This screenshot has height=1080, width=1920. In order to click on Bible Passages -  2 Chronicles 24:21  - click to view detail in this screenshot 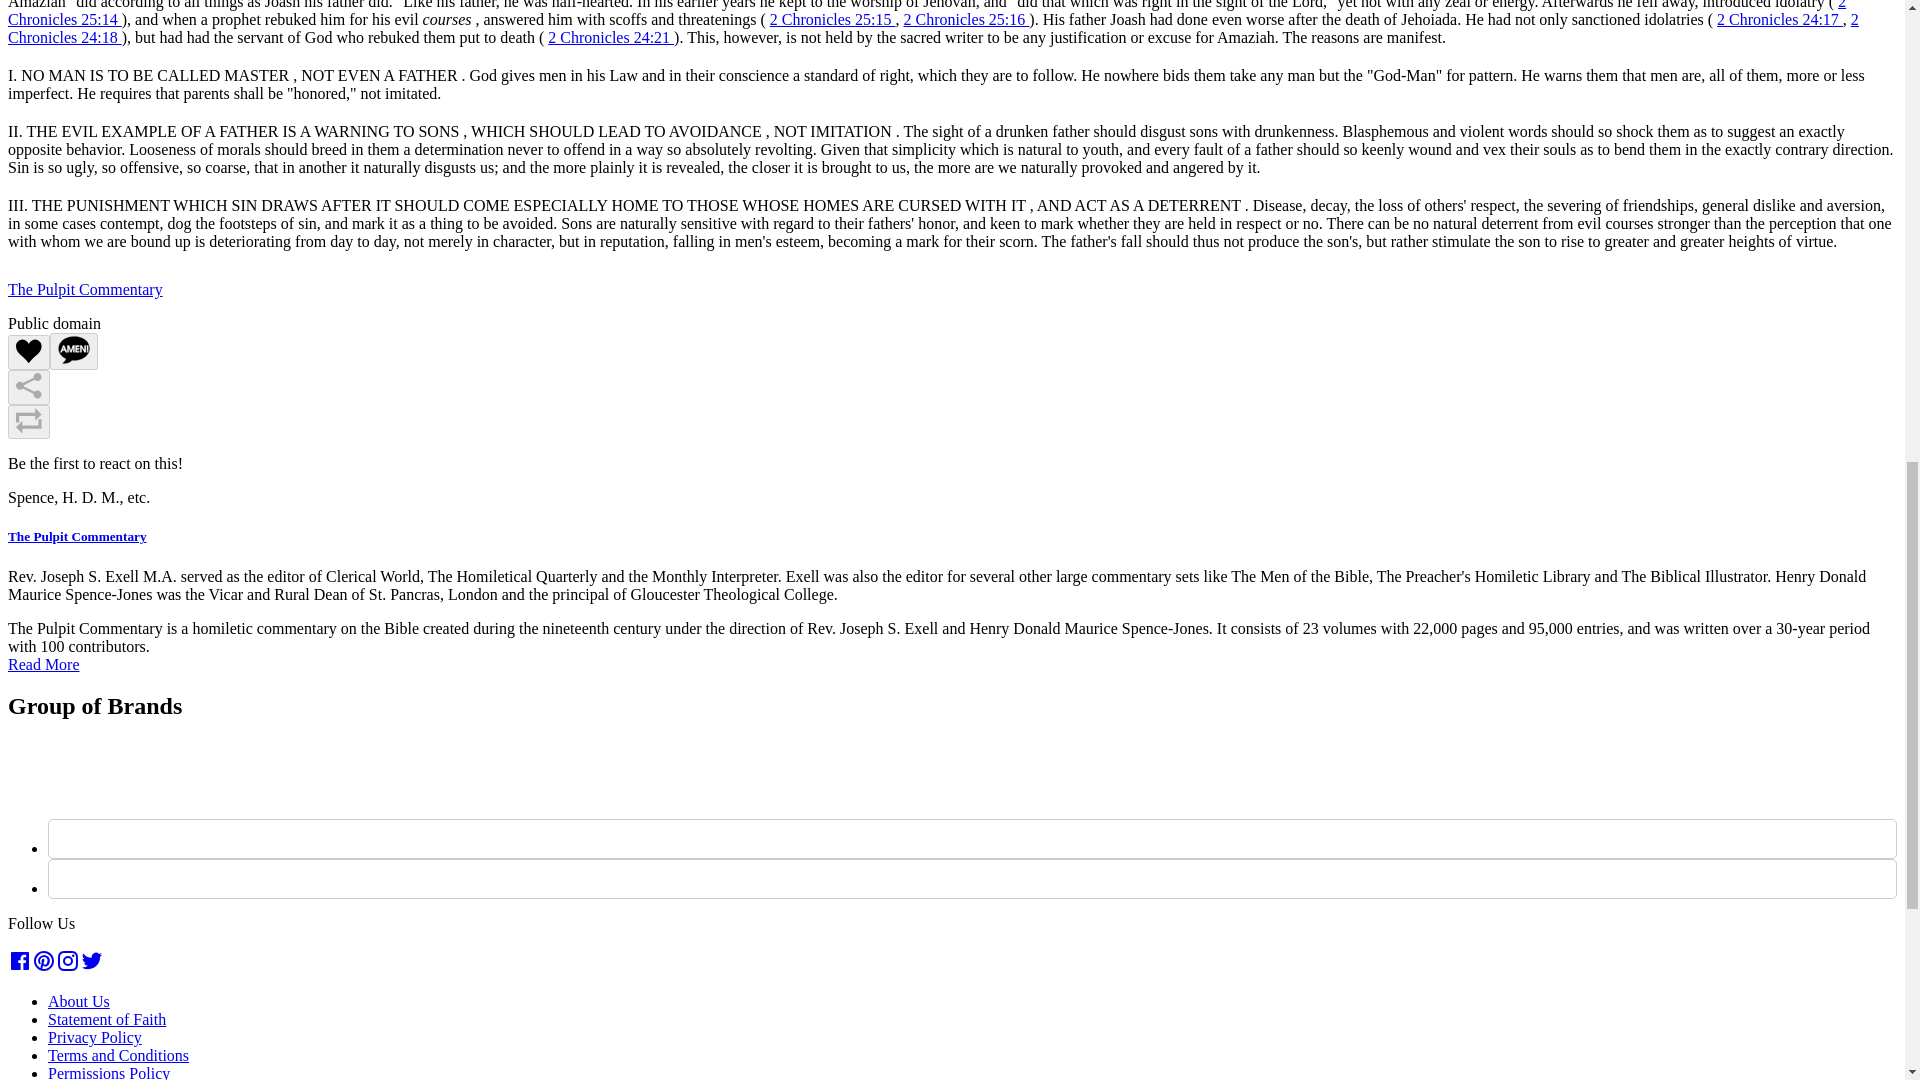, I will do `click(610, 38)`.